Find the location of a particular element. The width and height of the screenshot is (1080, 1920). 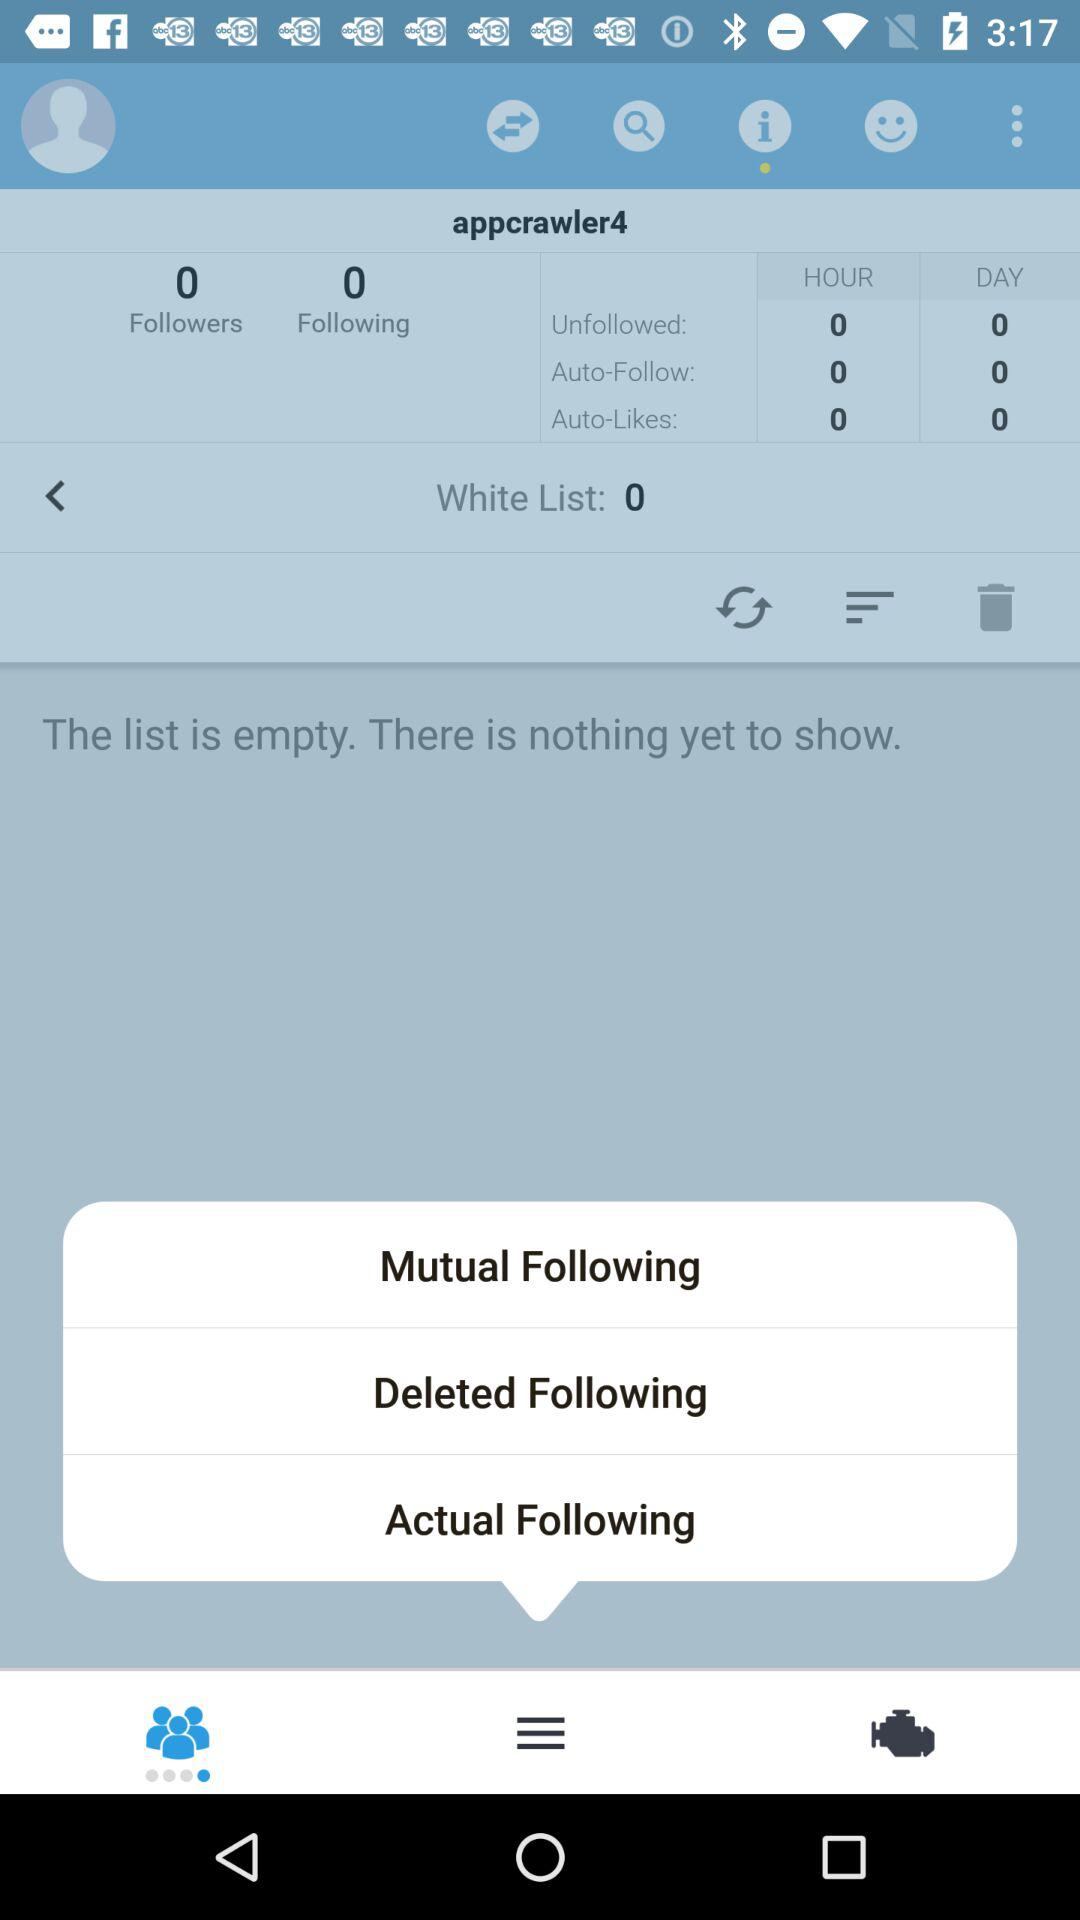

open user profile tab is located at coordinates (68, 126).